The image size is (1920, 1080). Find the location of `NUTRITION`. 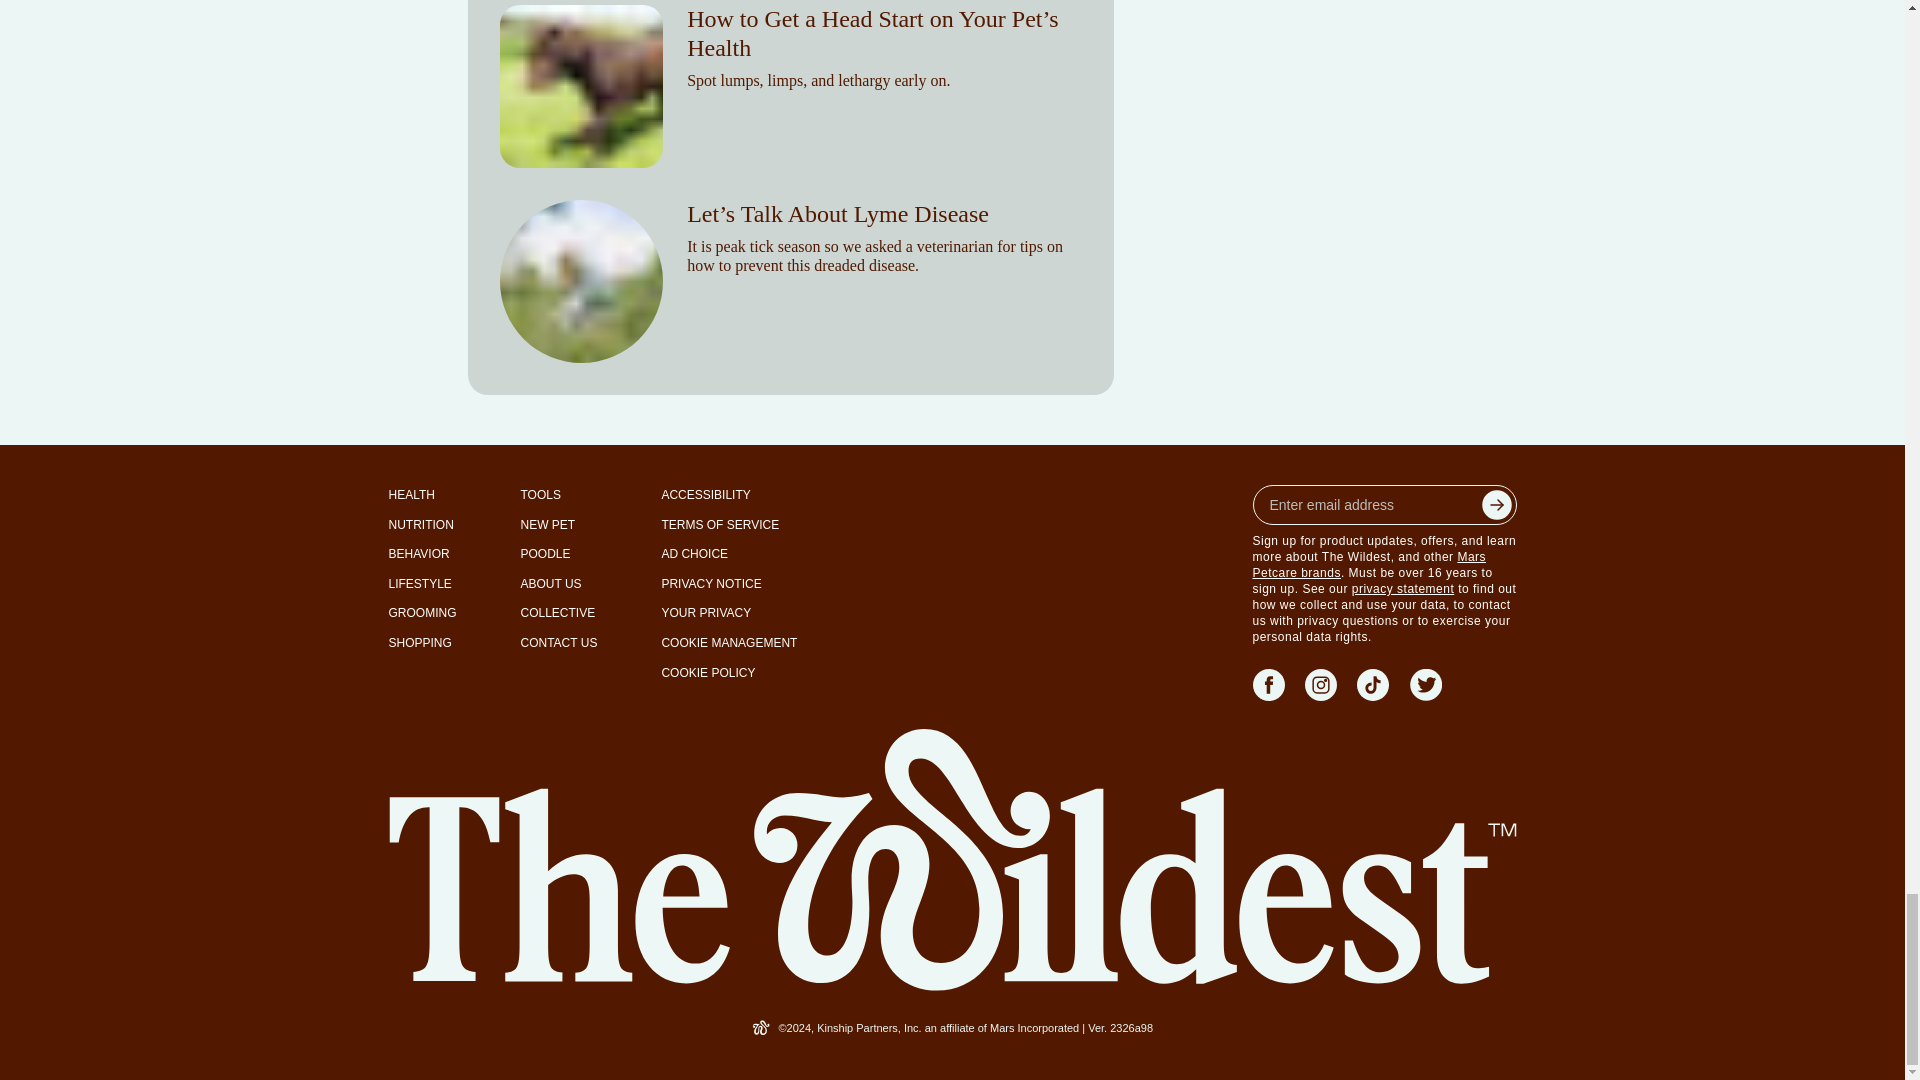

NUTRITION is located at coordinates (420, 526).